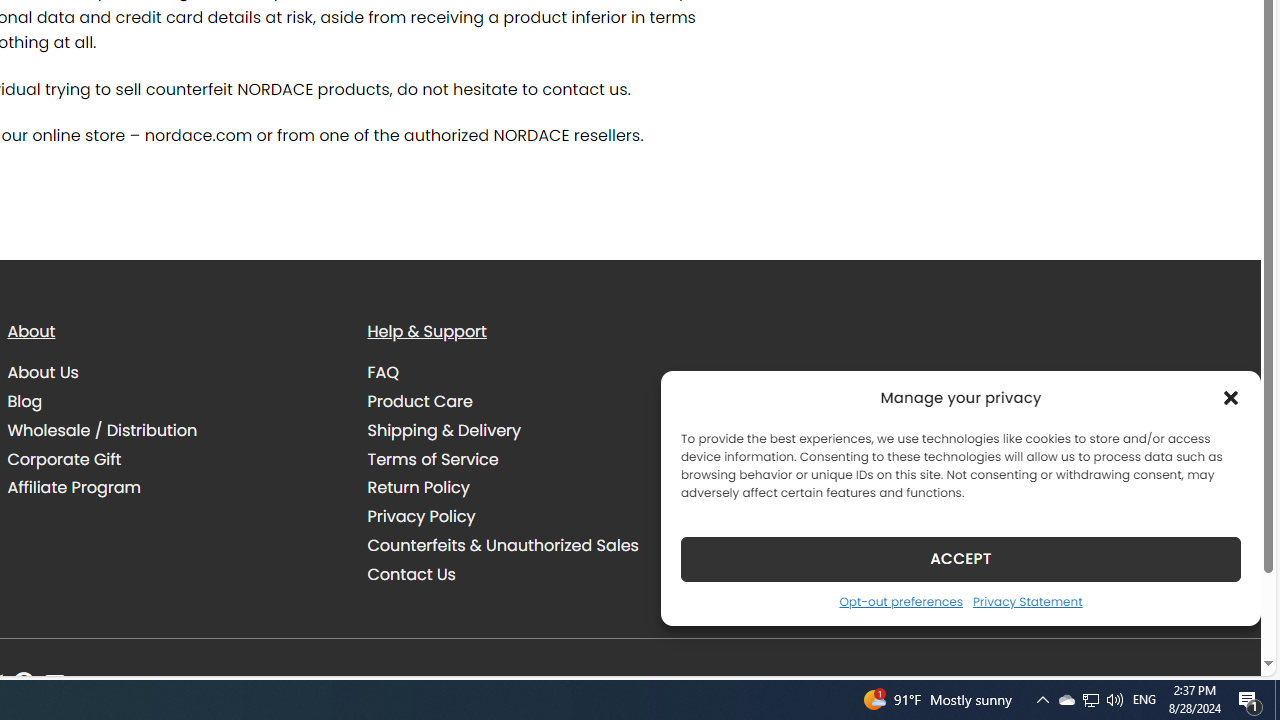 Image resolution: width=1280 pixels, height=720 pixels. I want to click on ACCEPT, so click(960, 558).